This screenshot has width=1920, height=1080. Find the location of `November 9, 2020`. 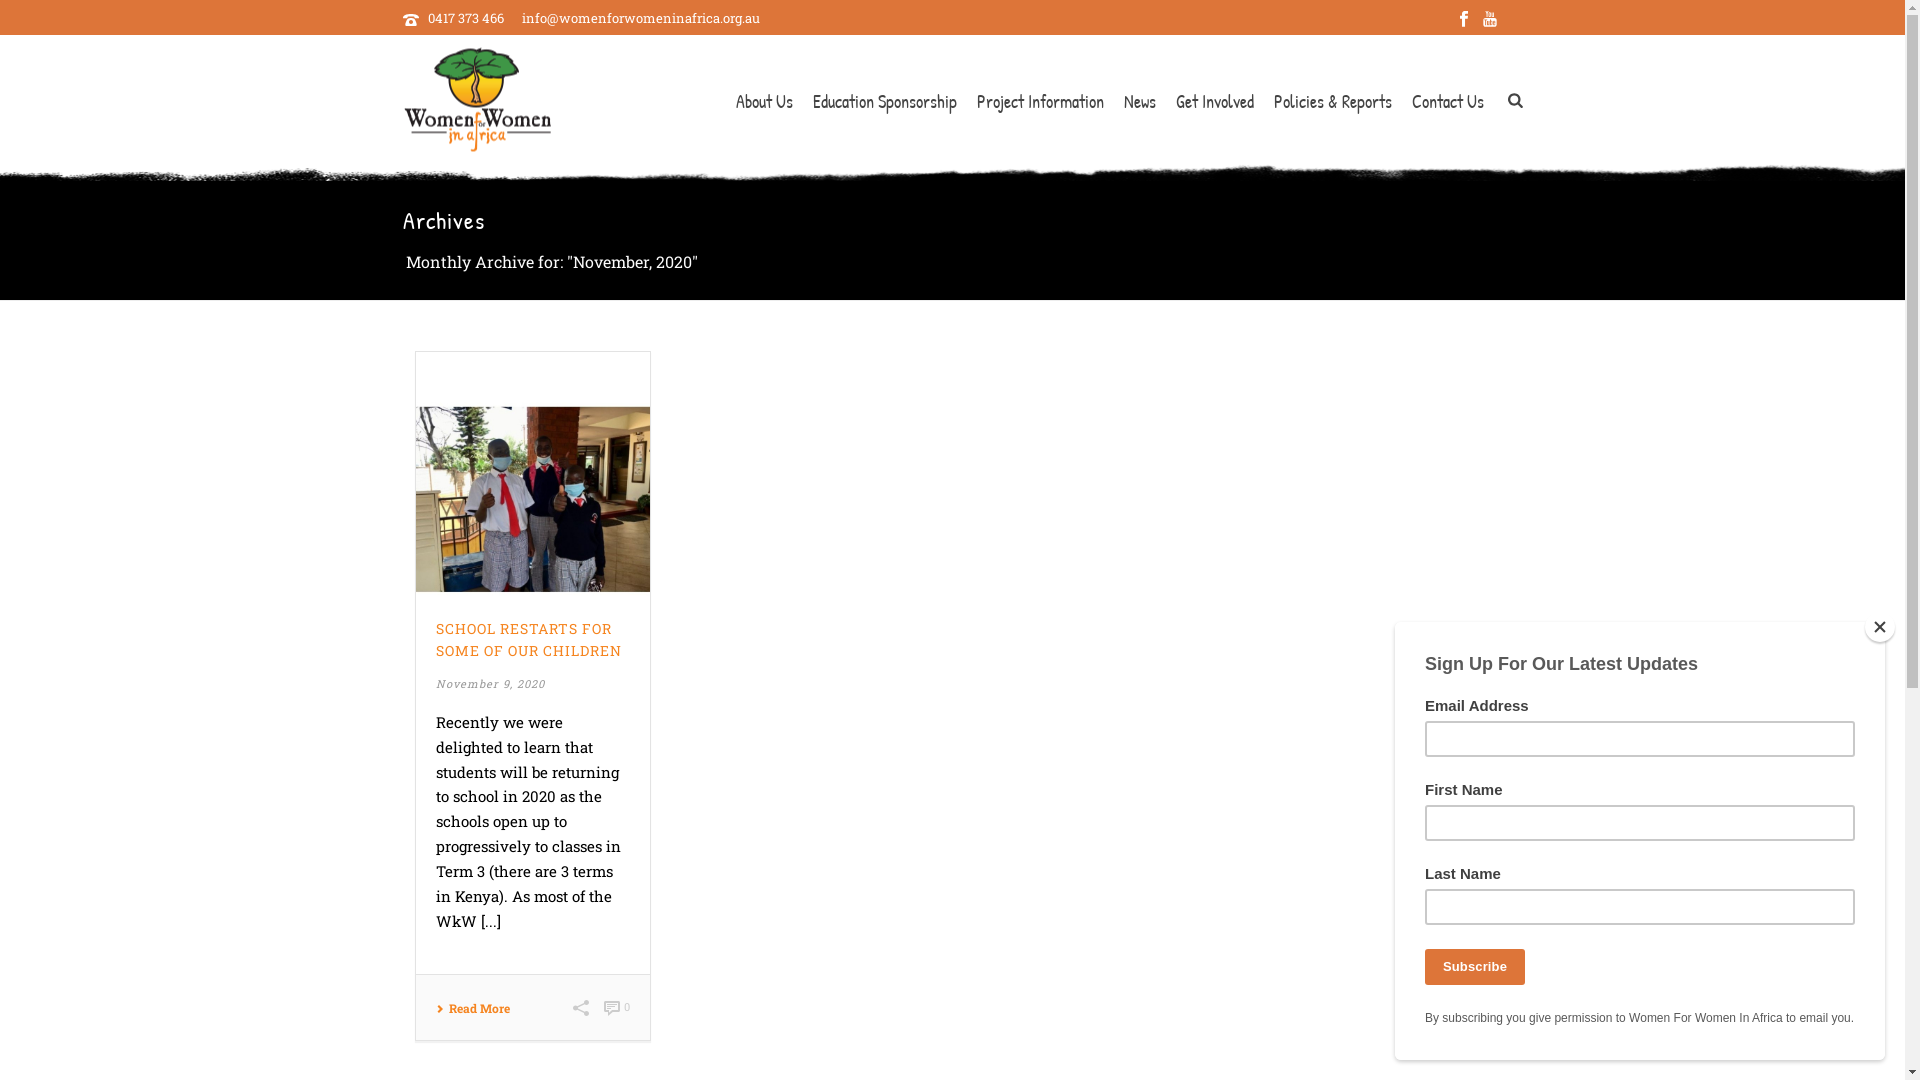

November 9, 2020 is located at coordinates (490, 684).